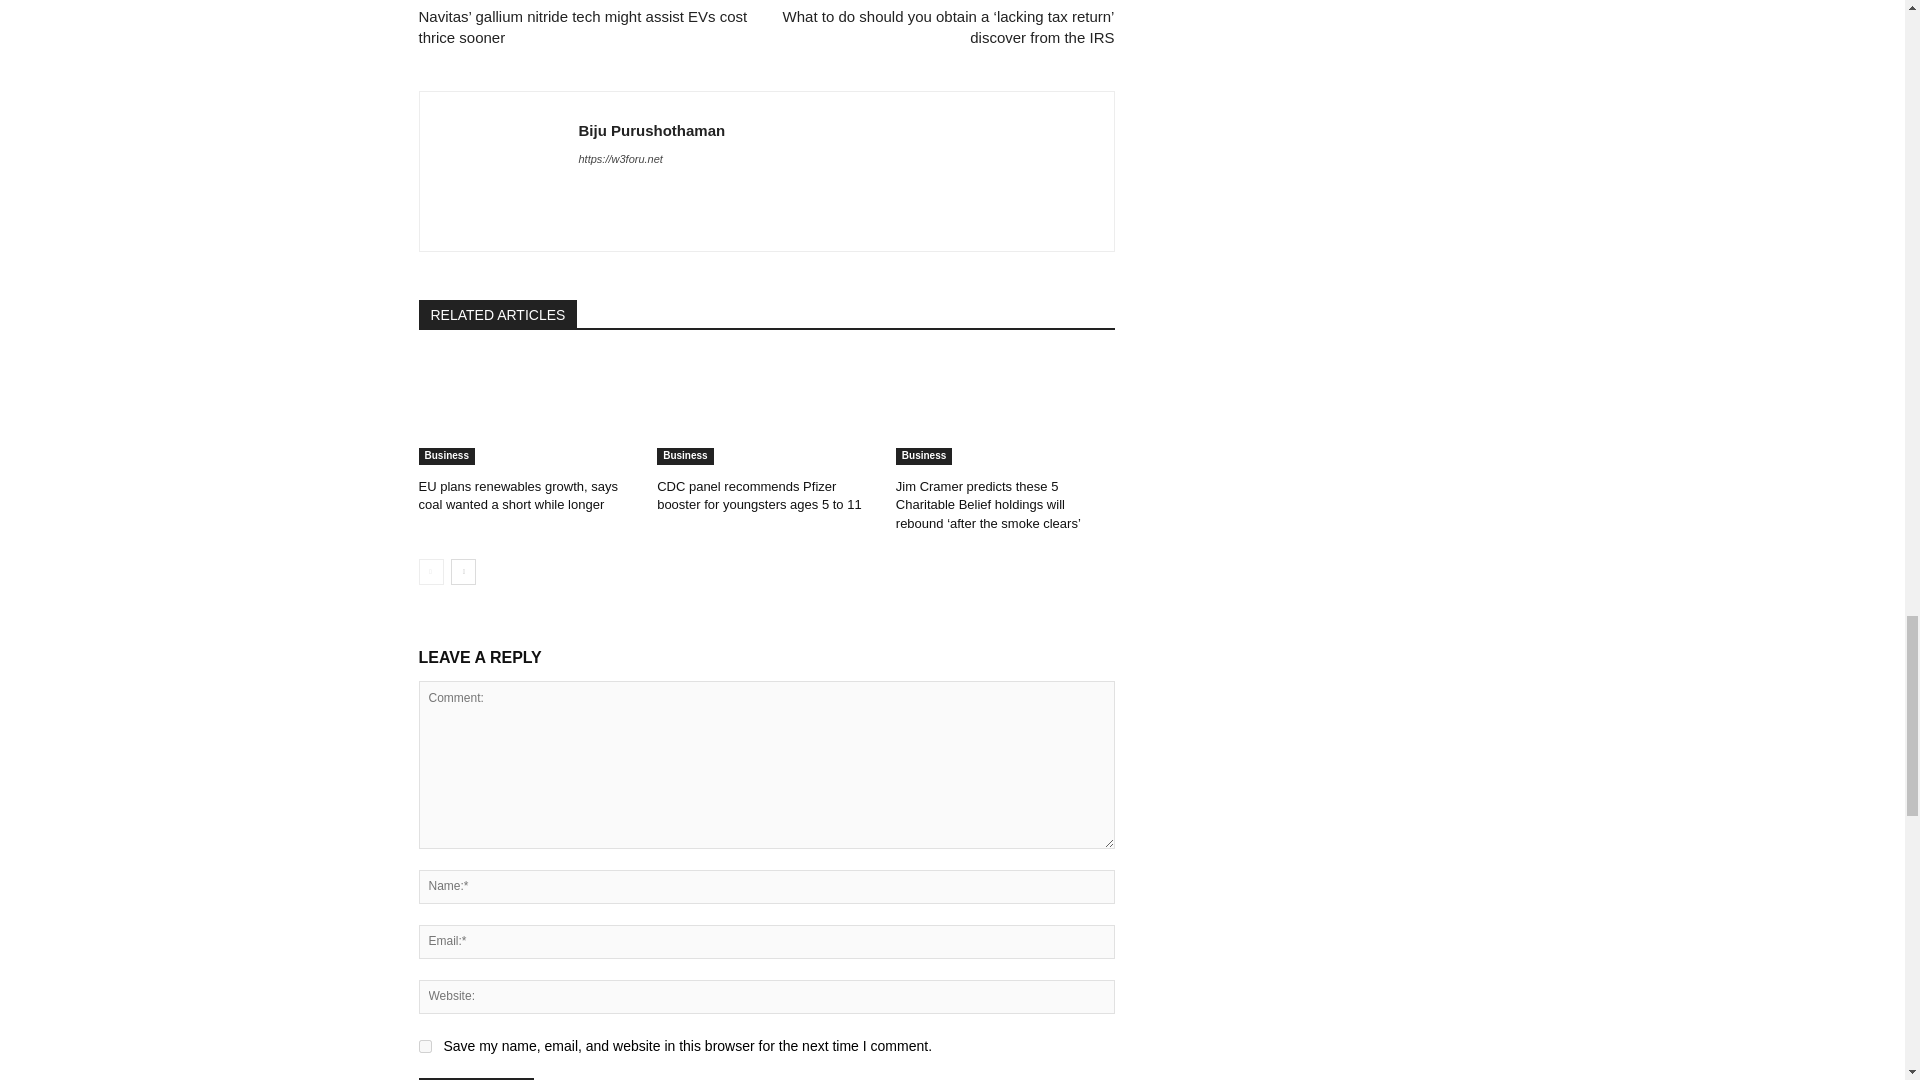 The width and height of the screenshot is (1920, 1080). I want to click on Post Comment, so click(476, 1078).